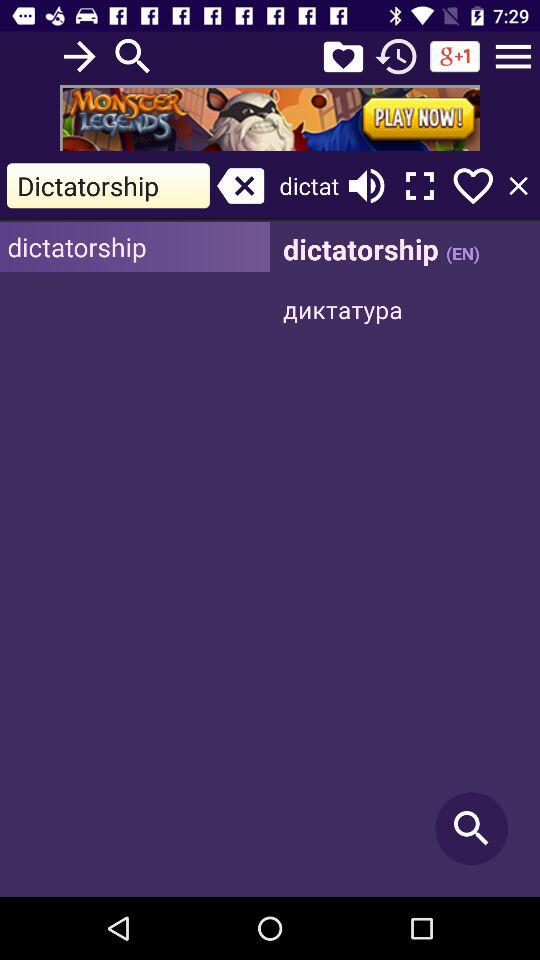 The image size is (540, 960). Describe the element at coordinates (405, 560) in the screenshot. I see `translated word` at that location.